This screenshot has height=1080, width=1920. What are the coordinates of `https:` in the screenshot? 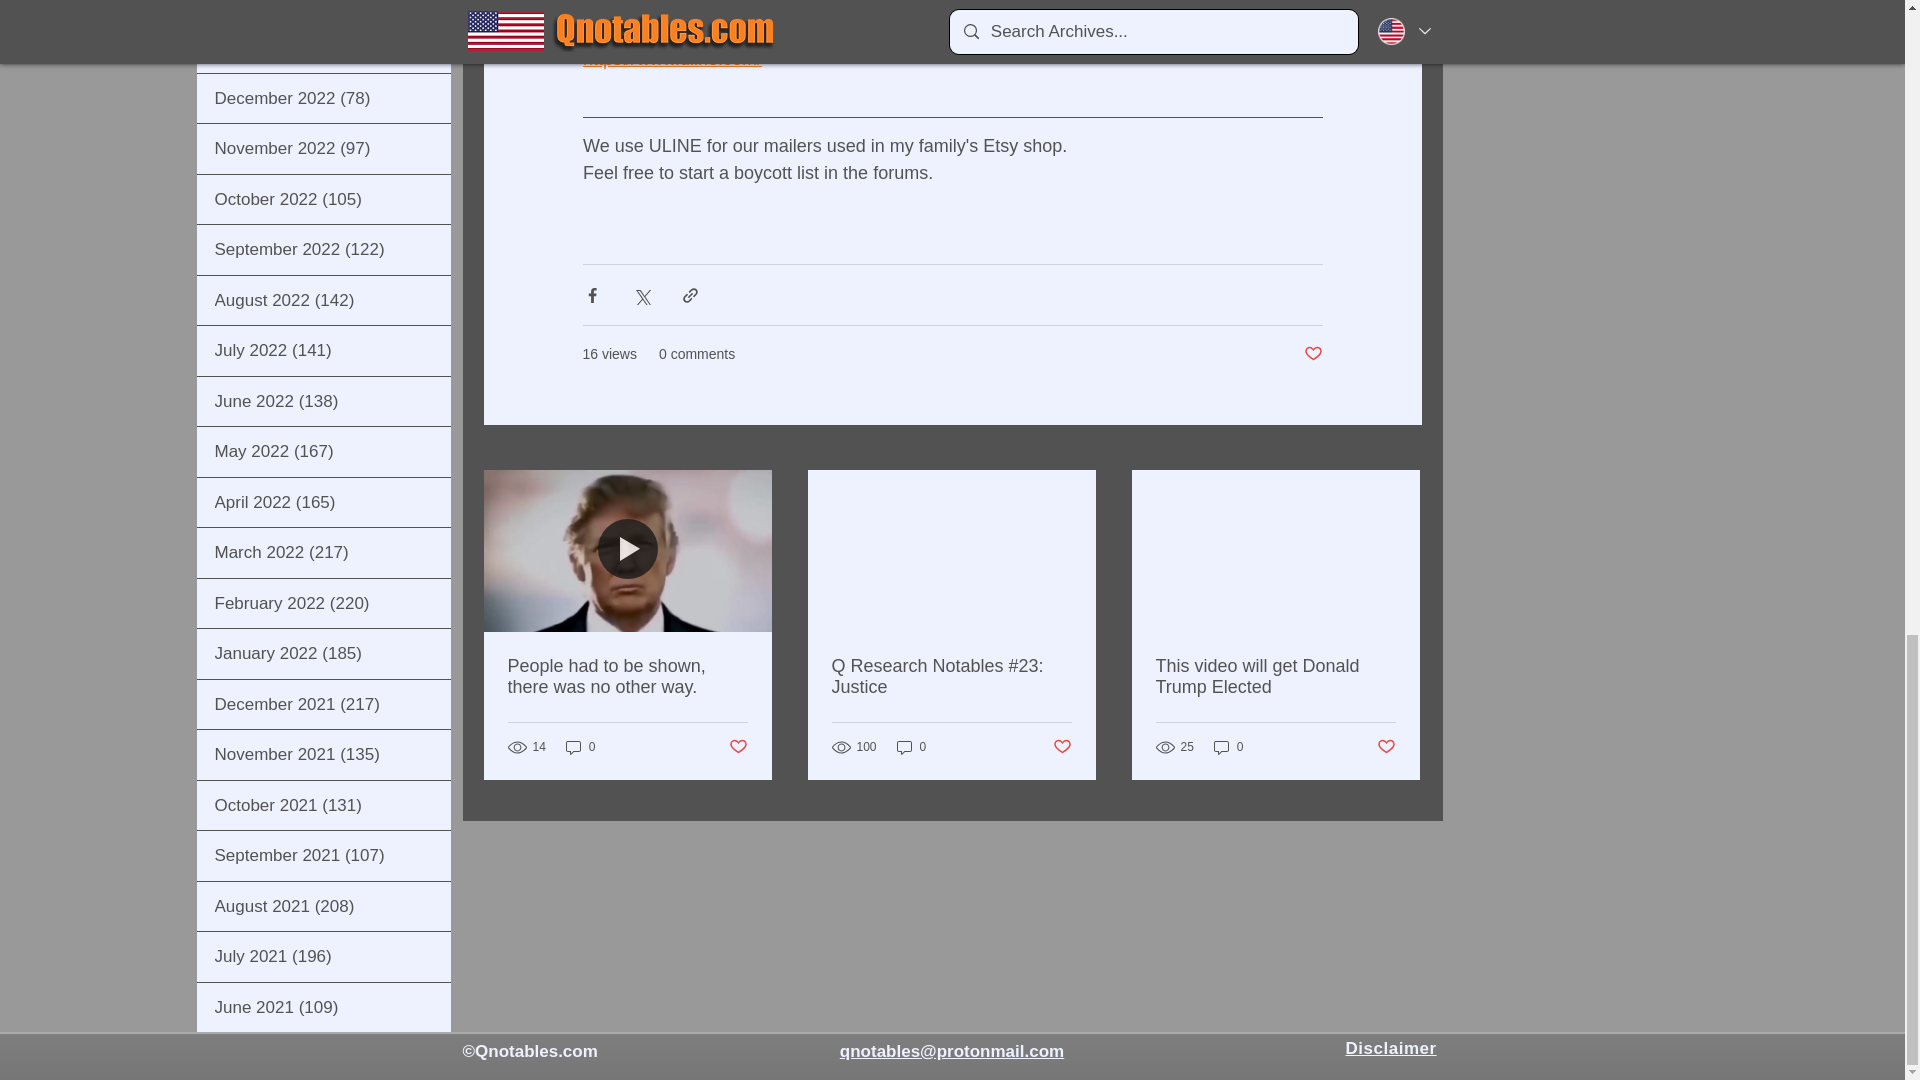 It's located at (603, 58).